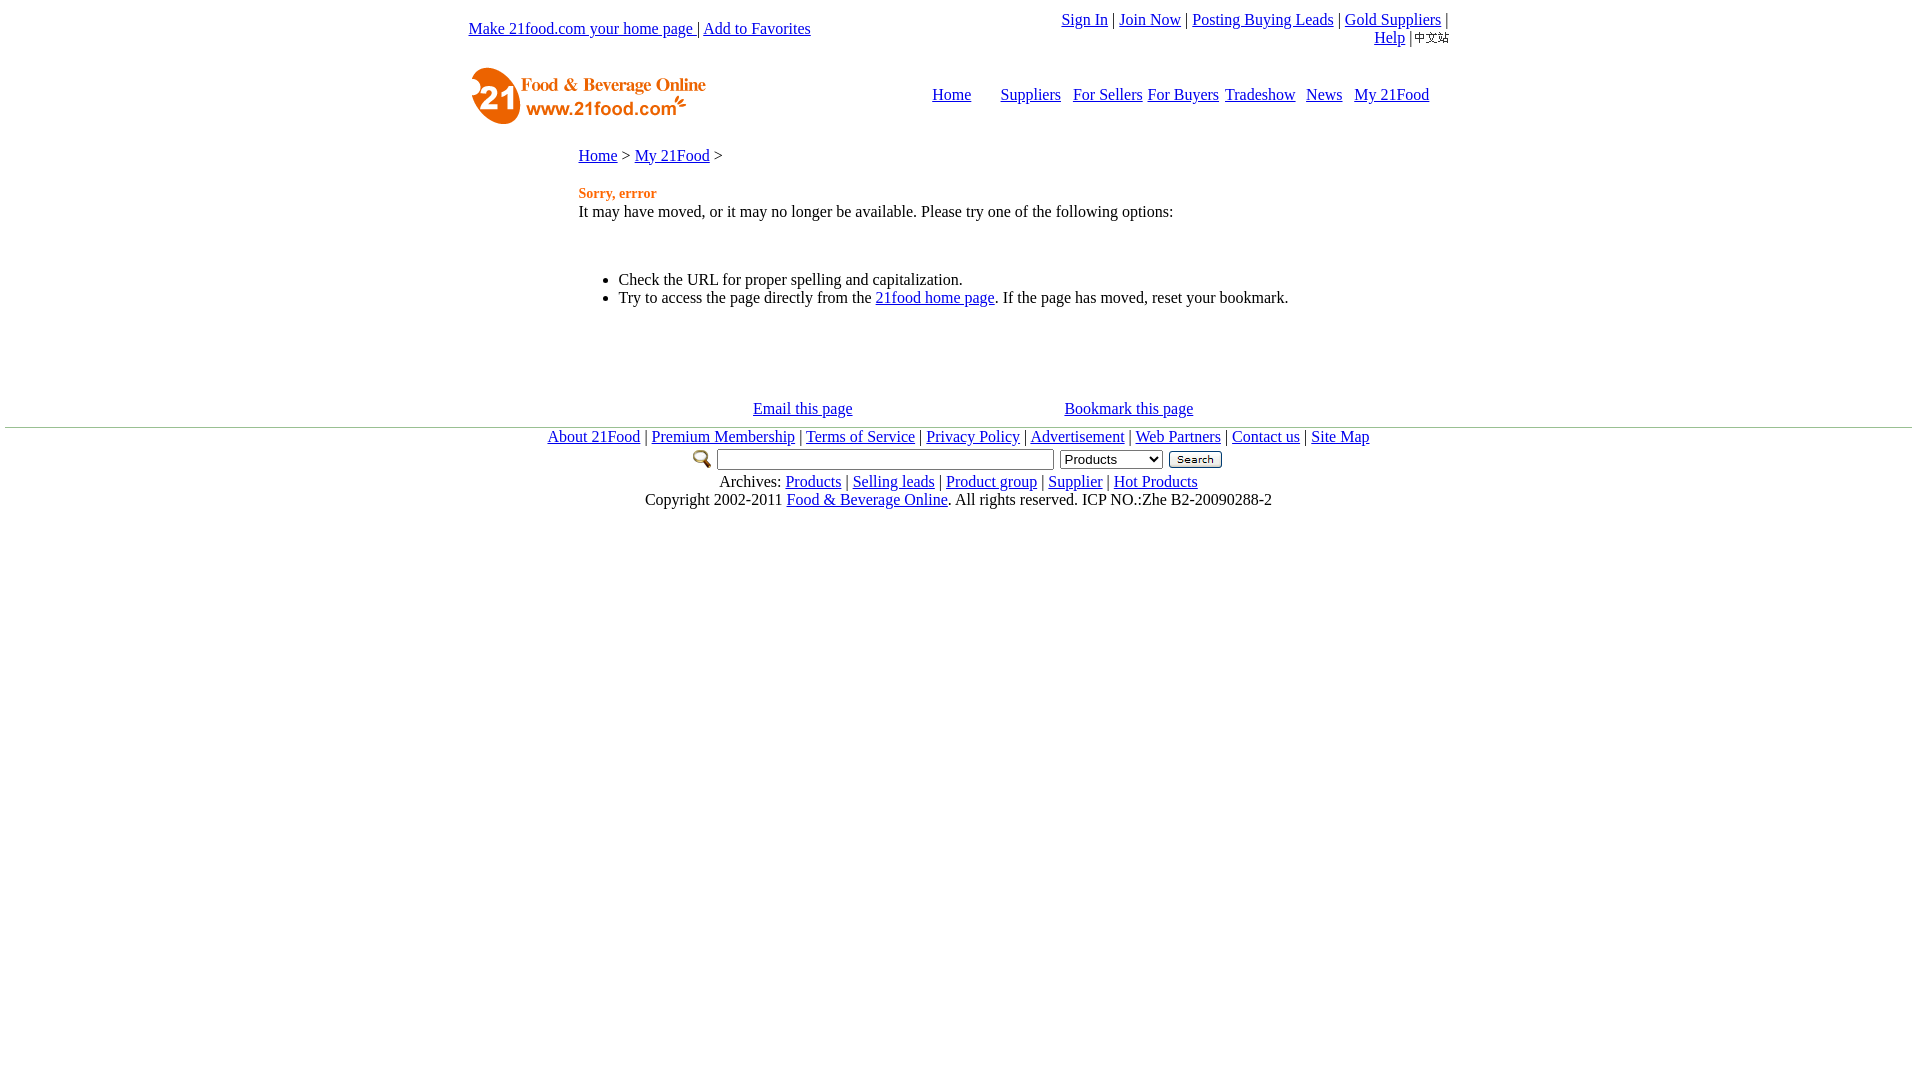 Image resolution: width=1920 pixels, height=1080 pixels. Describe the element at coordinates (1178, 436) in the screenshot. I see `Web Partners` at that location.